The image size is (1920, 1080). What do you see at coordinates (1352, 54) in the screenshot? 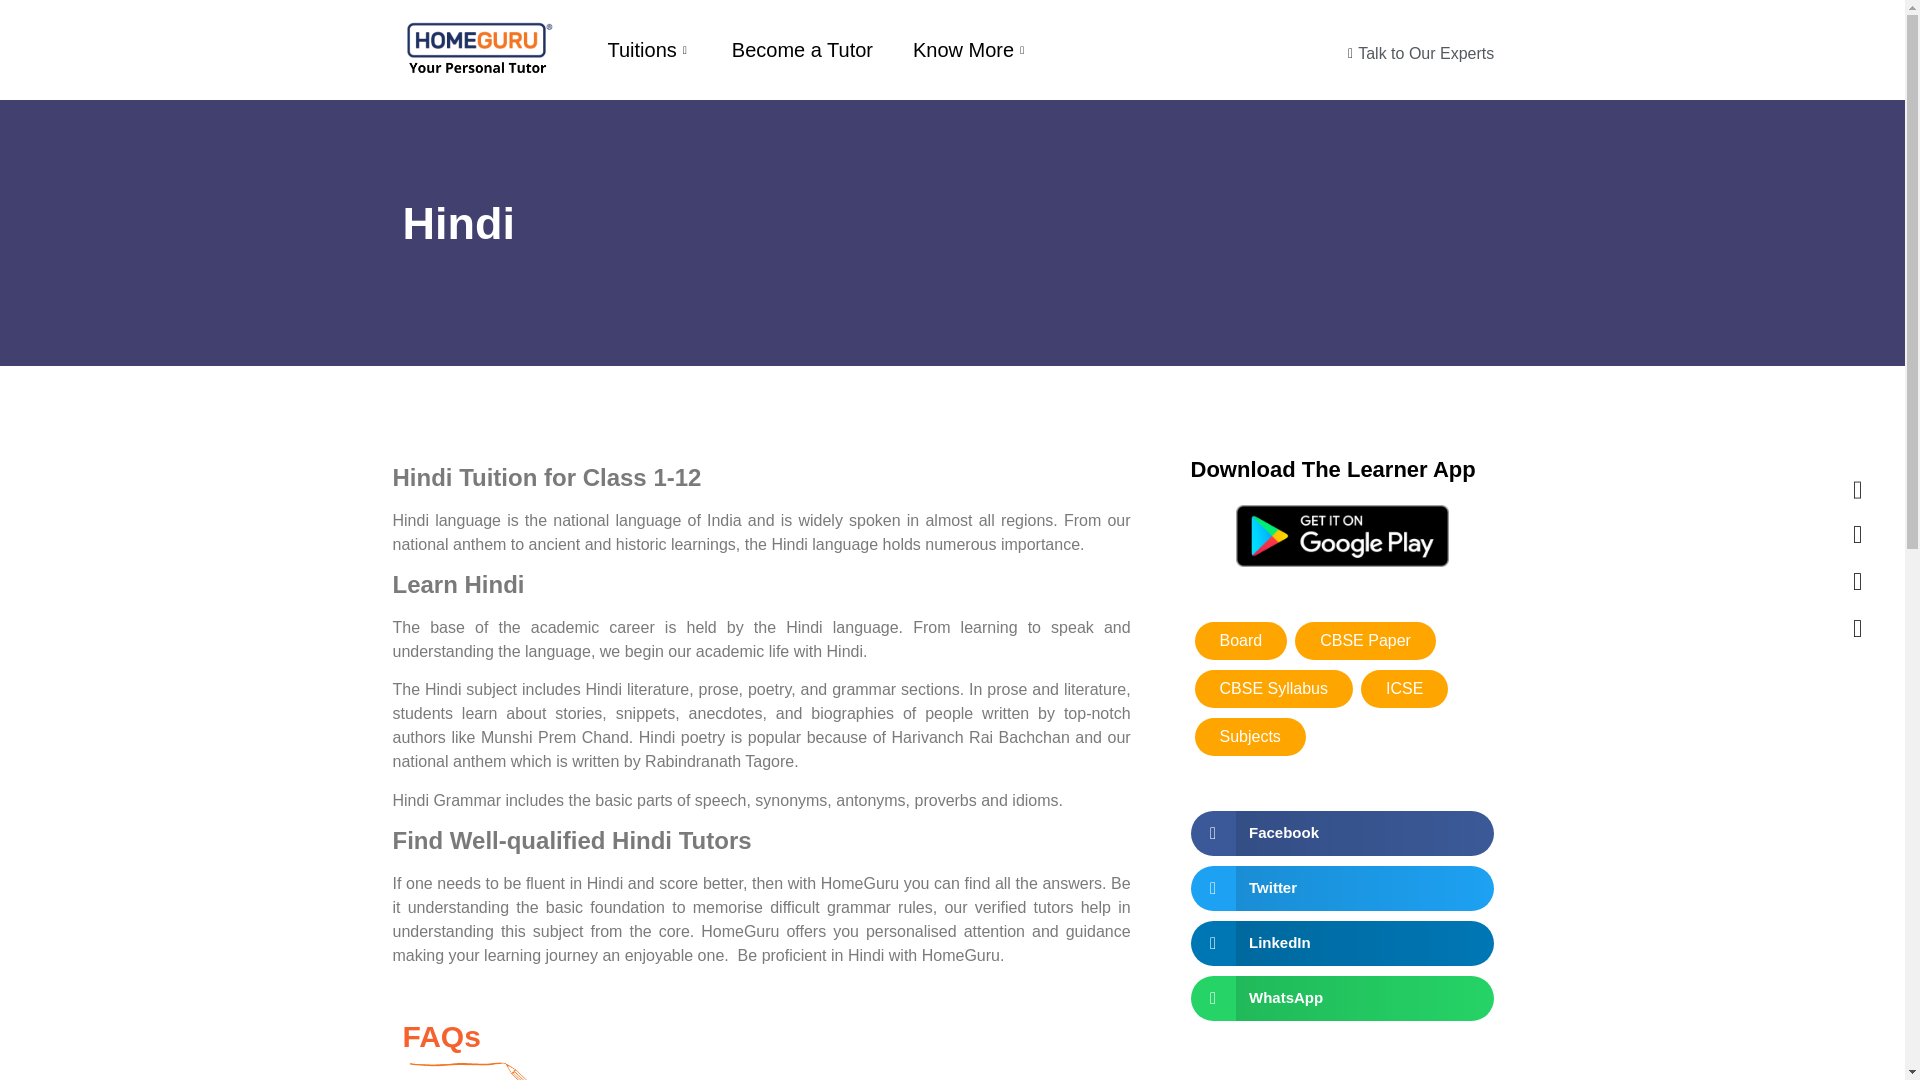
I see `Talk to Our Experts` at bounding box center [1352, 54].